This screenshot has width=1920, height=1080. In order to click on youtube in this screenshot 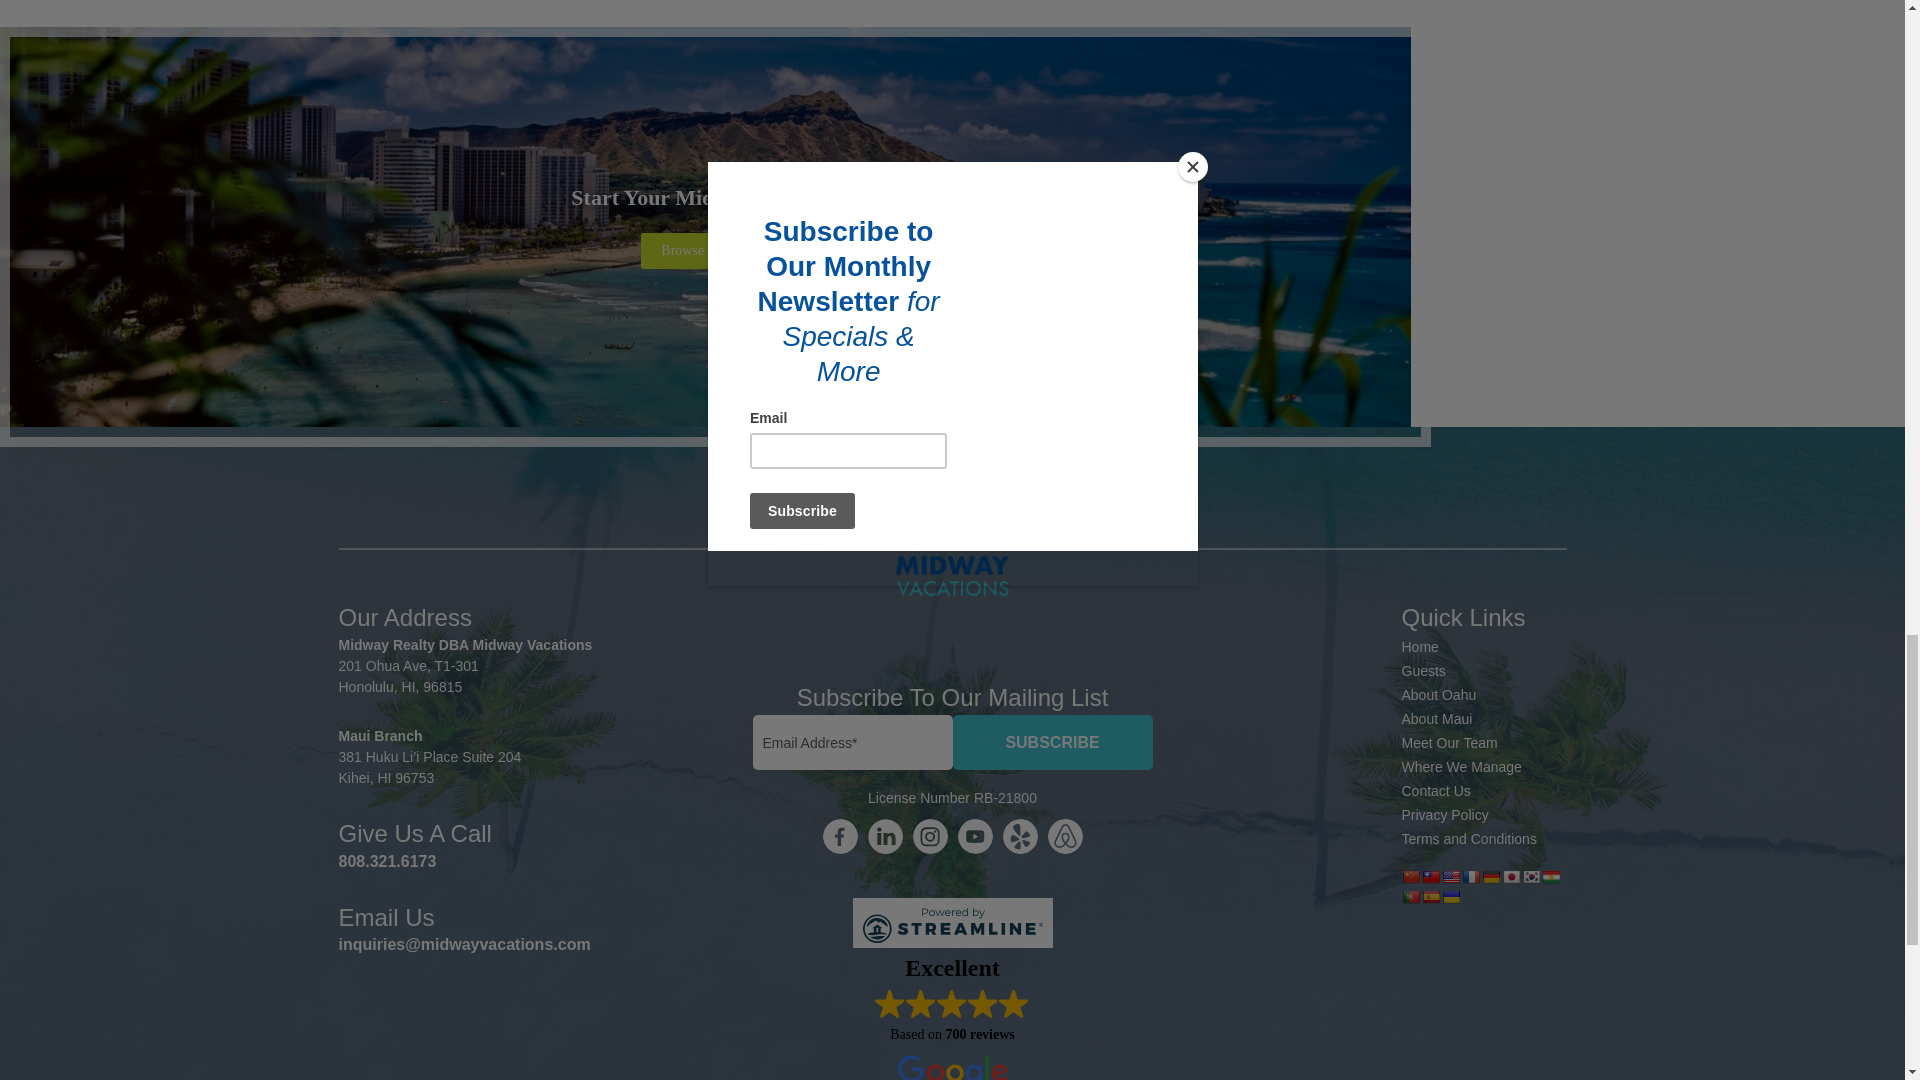, I will do `click(975, 836)`.